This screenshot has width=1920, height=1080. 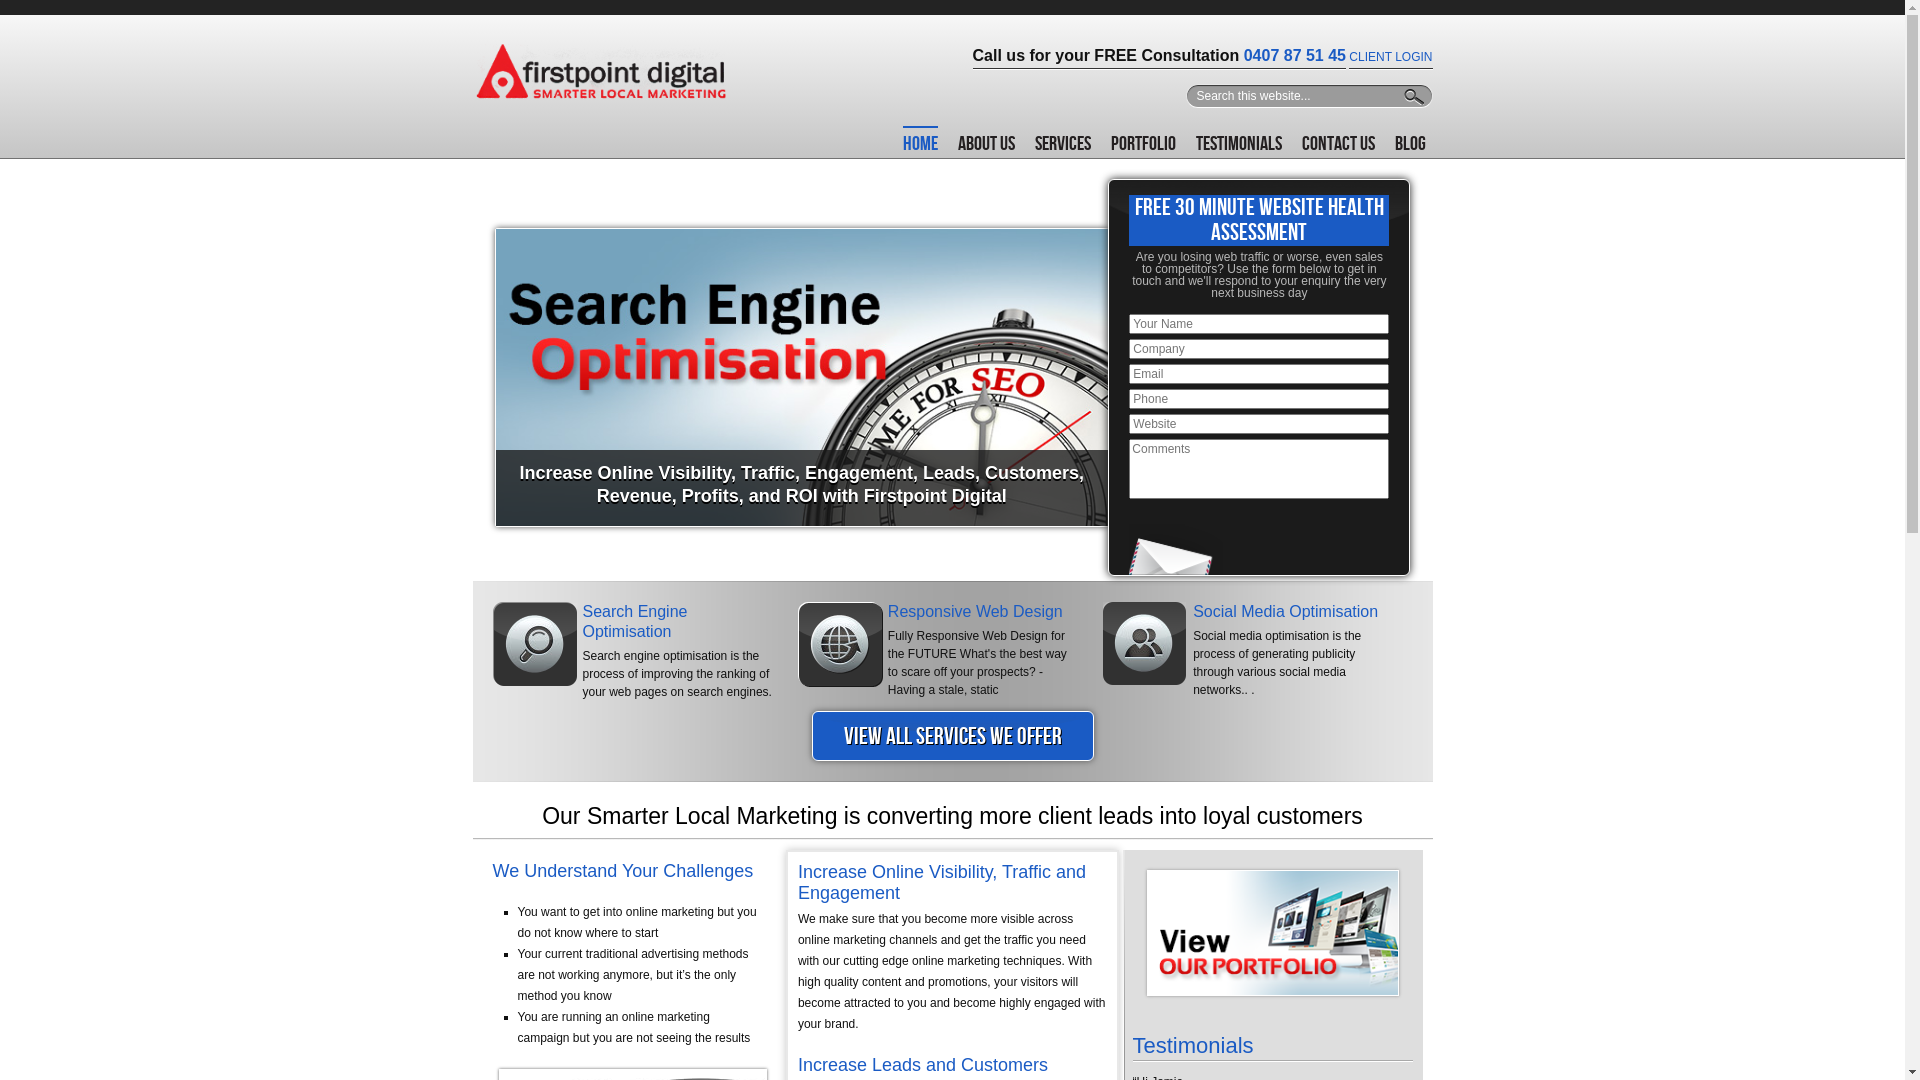 I want to click on Blog, so click(x=1410, y=142).